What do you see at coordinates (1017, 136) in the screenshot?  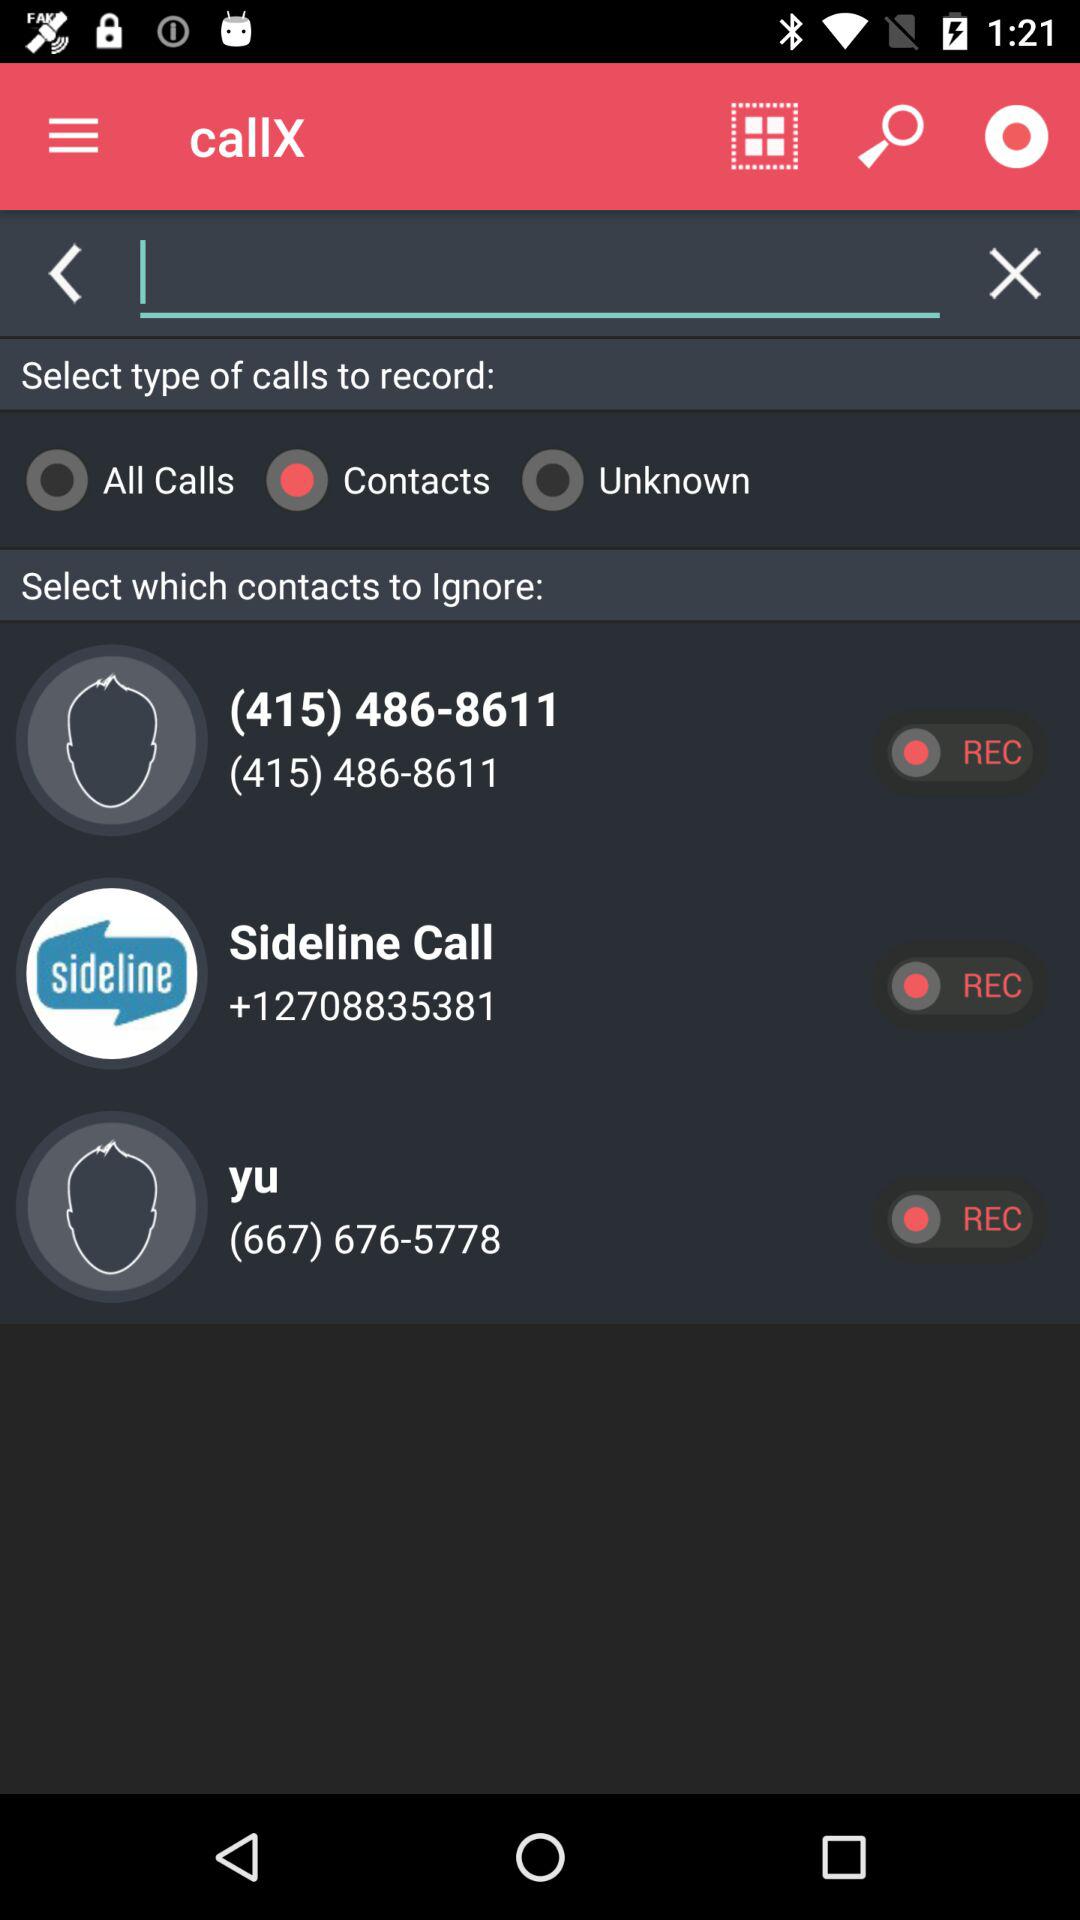 I see `starts recording` at bounding box center [1017, 136].